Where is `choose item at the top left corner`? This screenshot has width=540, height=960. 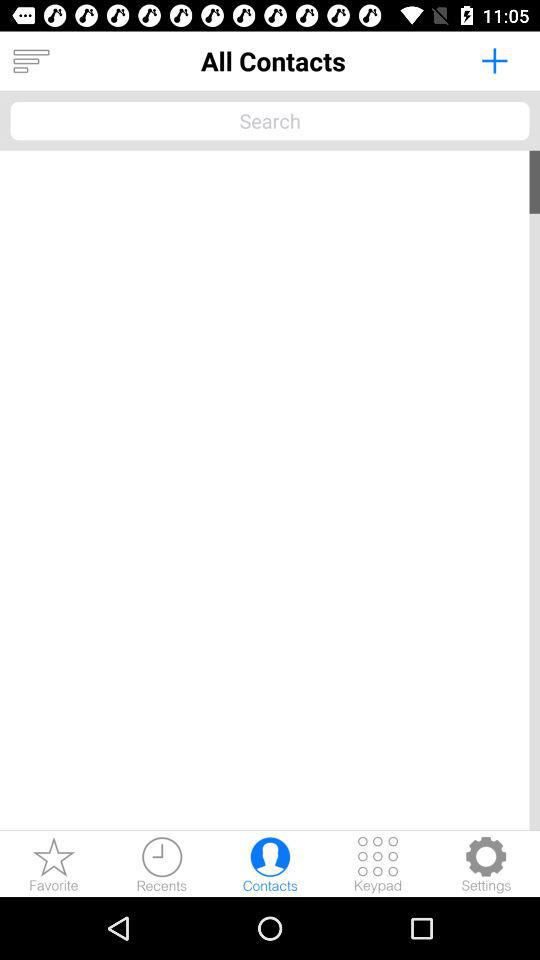 choose item at the top left corner is located at coordinates (31, 61).